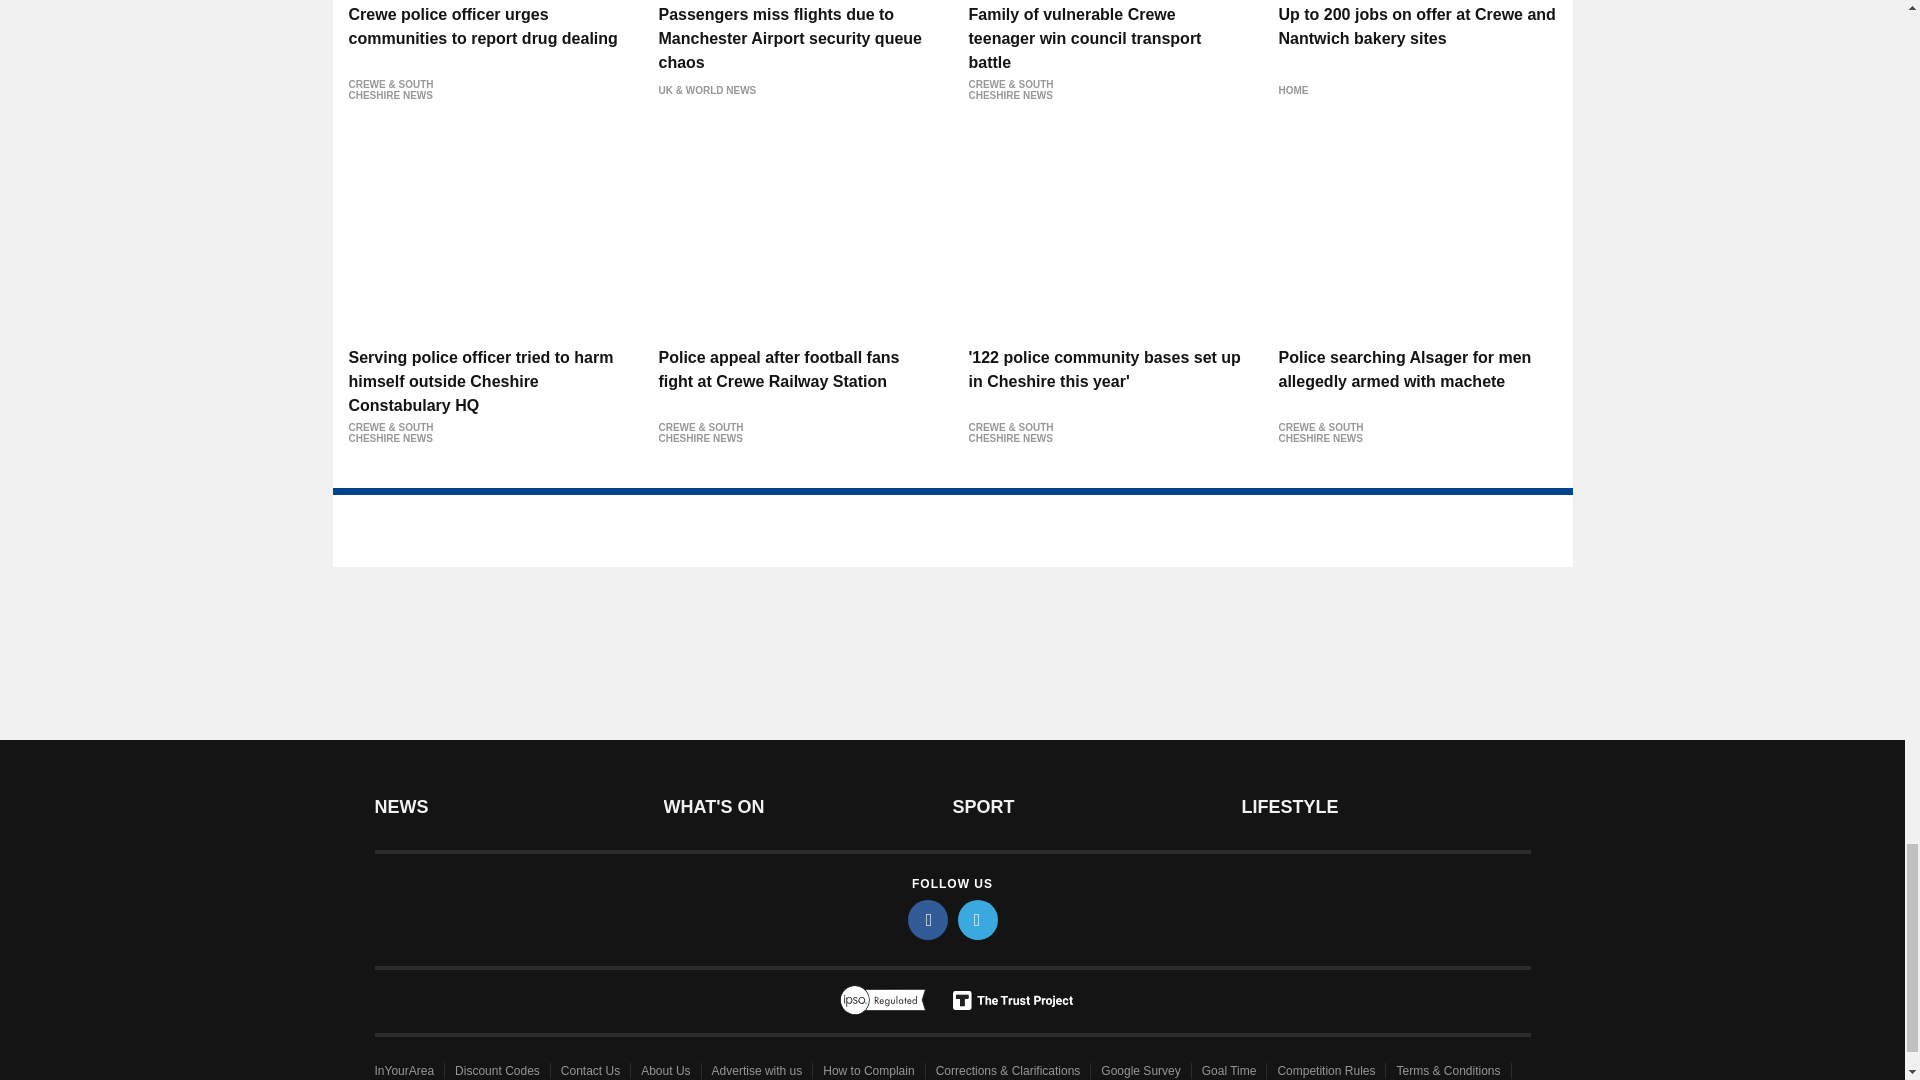  I want to click on facebook, so click(928, 919).